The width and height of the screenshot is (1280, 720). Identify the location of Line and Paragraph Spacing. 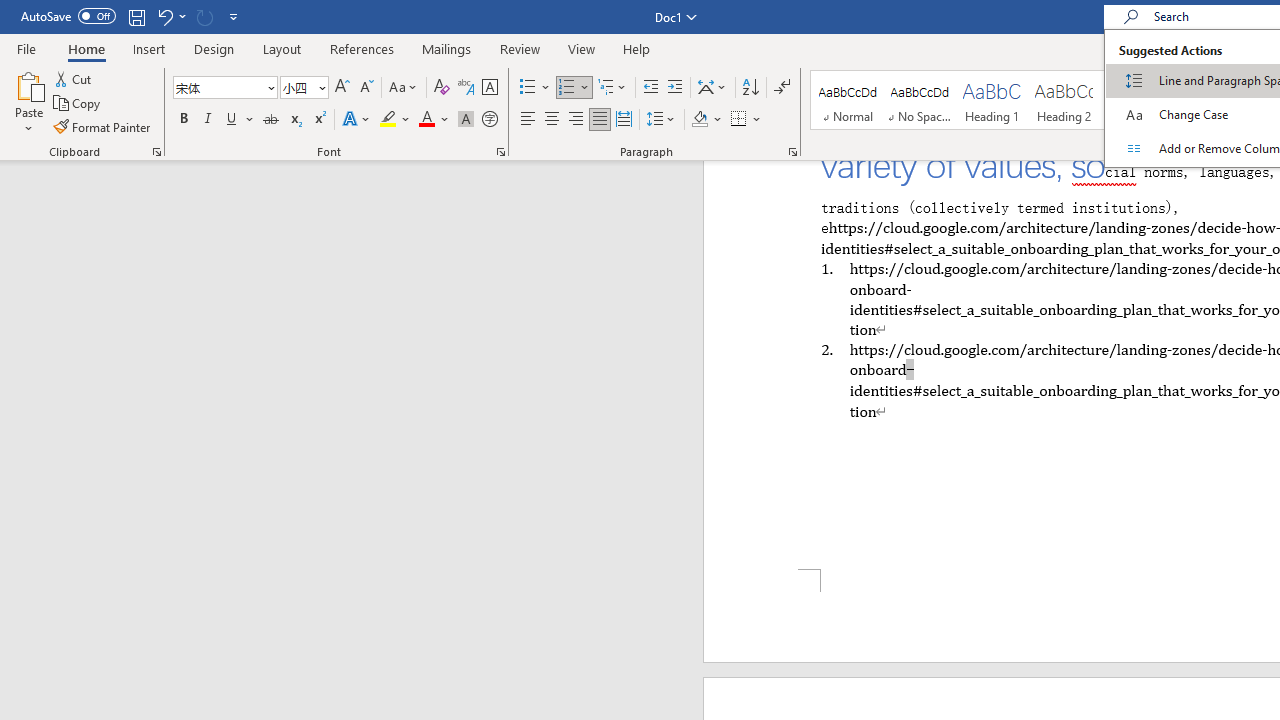
(661, 120).